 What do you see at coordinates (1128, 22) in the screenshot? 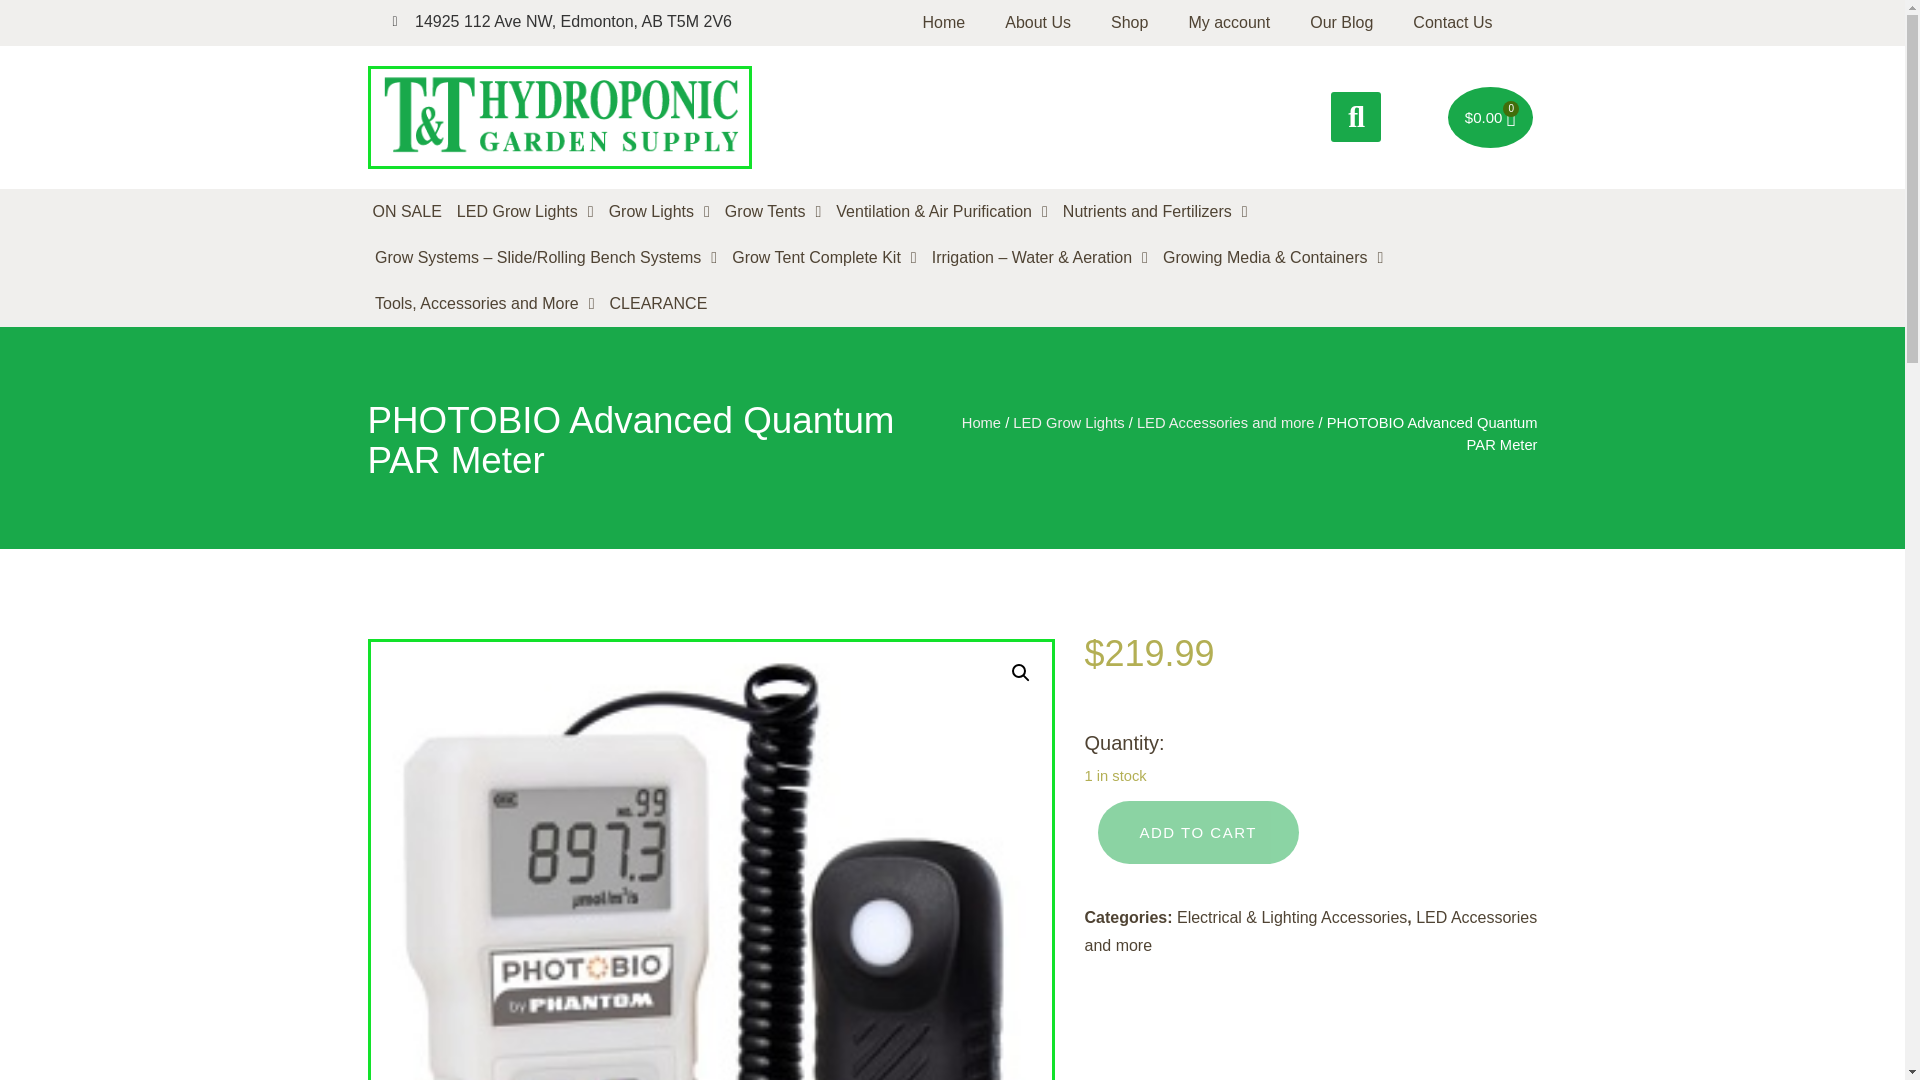
I see `Shop` at bounding box center [1128, 22].